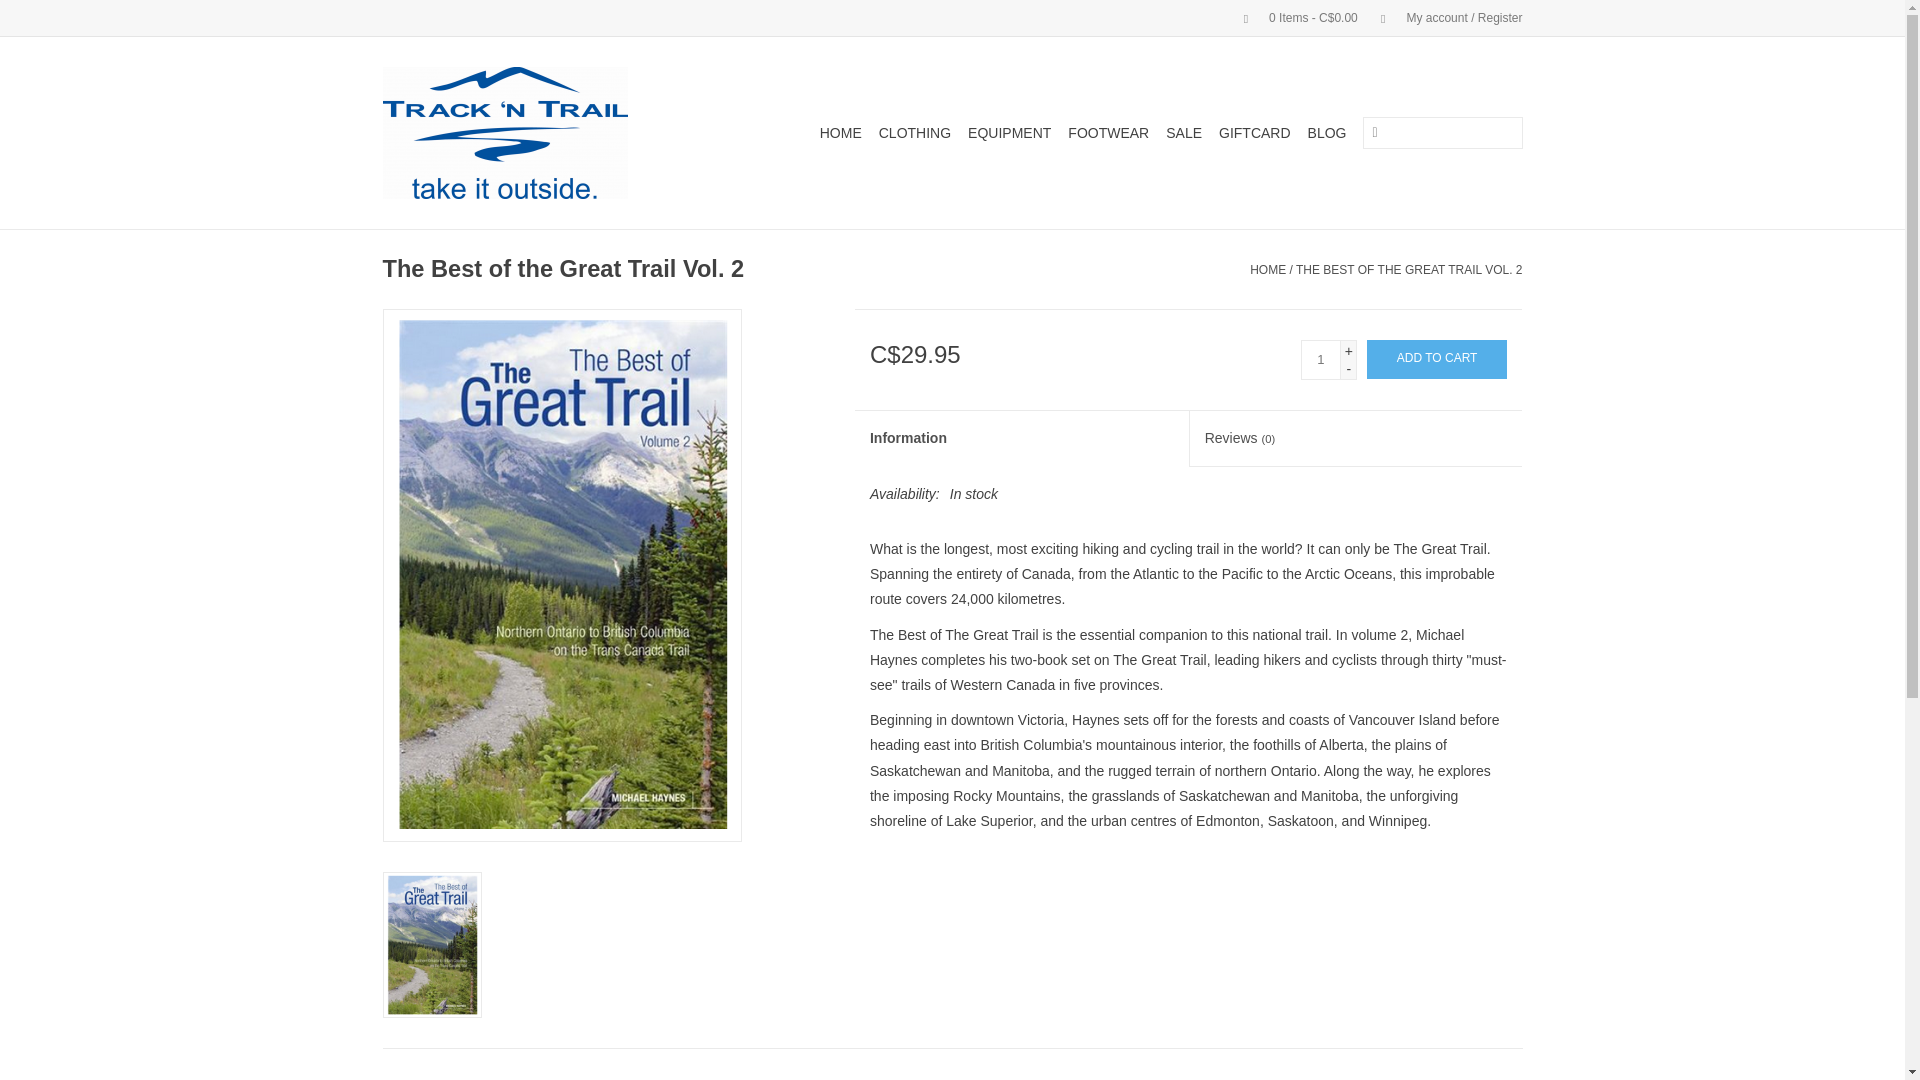  I want to click on Cart, so click(1292, 17).